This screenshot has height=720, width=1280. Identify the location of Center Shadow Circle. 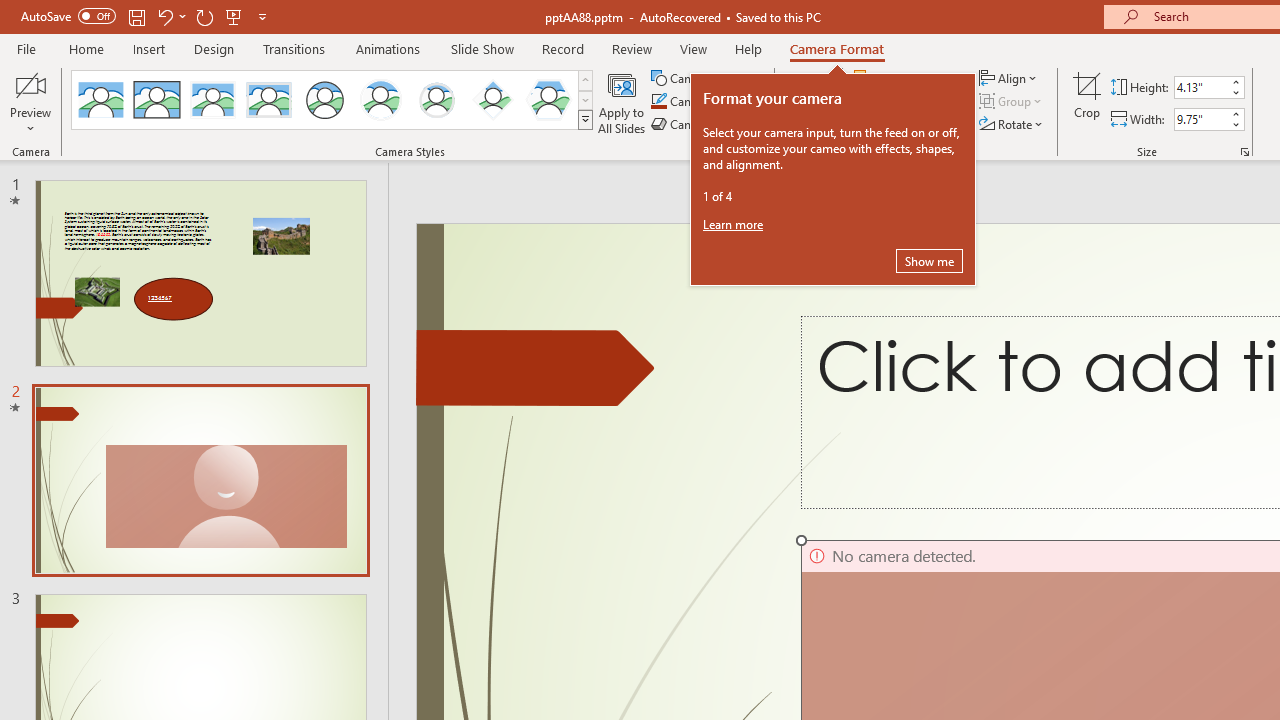
(381, 100).